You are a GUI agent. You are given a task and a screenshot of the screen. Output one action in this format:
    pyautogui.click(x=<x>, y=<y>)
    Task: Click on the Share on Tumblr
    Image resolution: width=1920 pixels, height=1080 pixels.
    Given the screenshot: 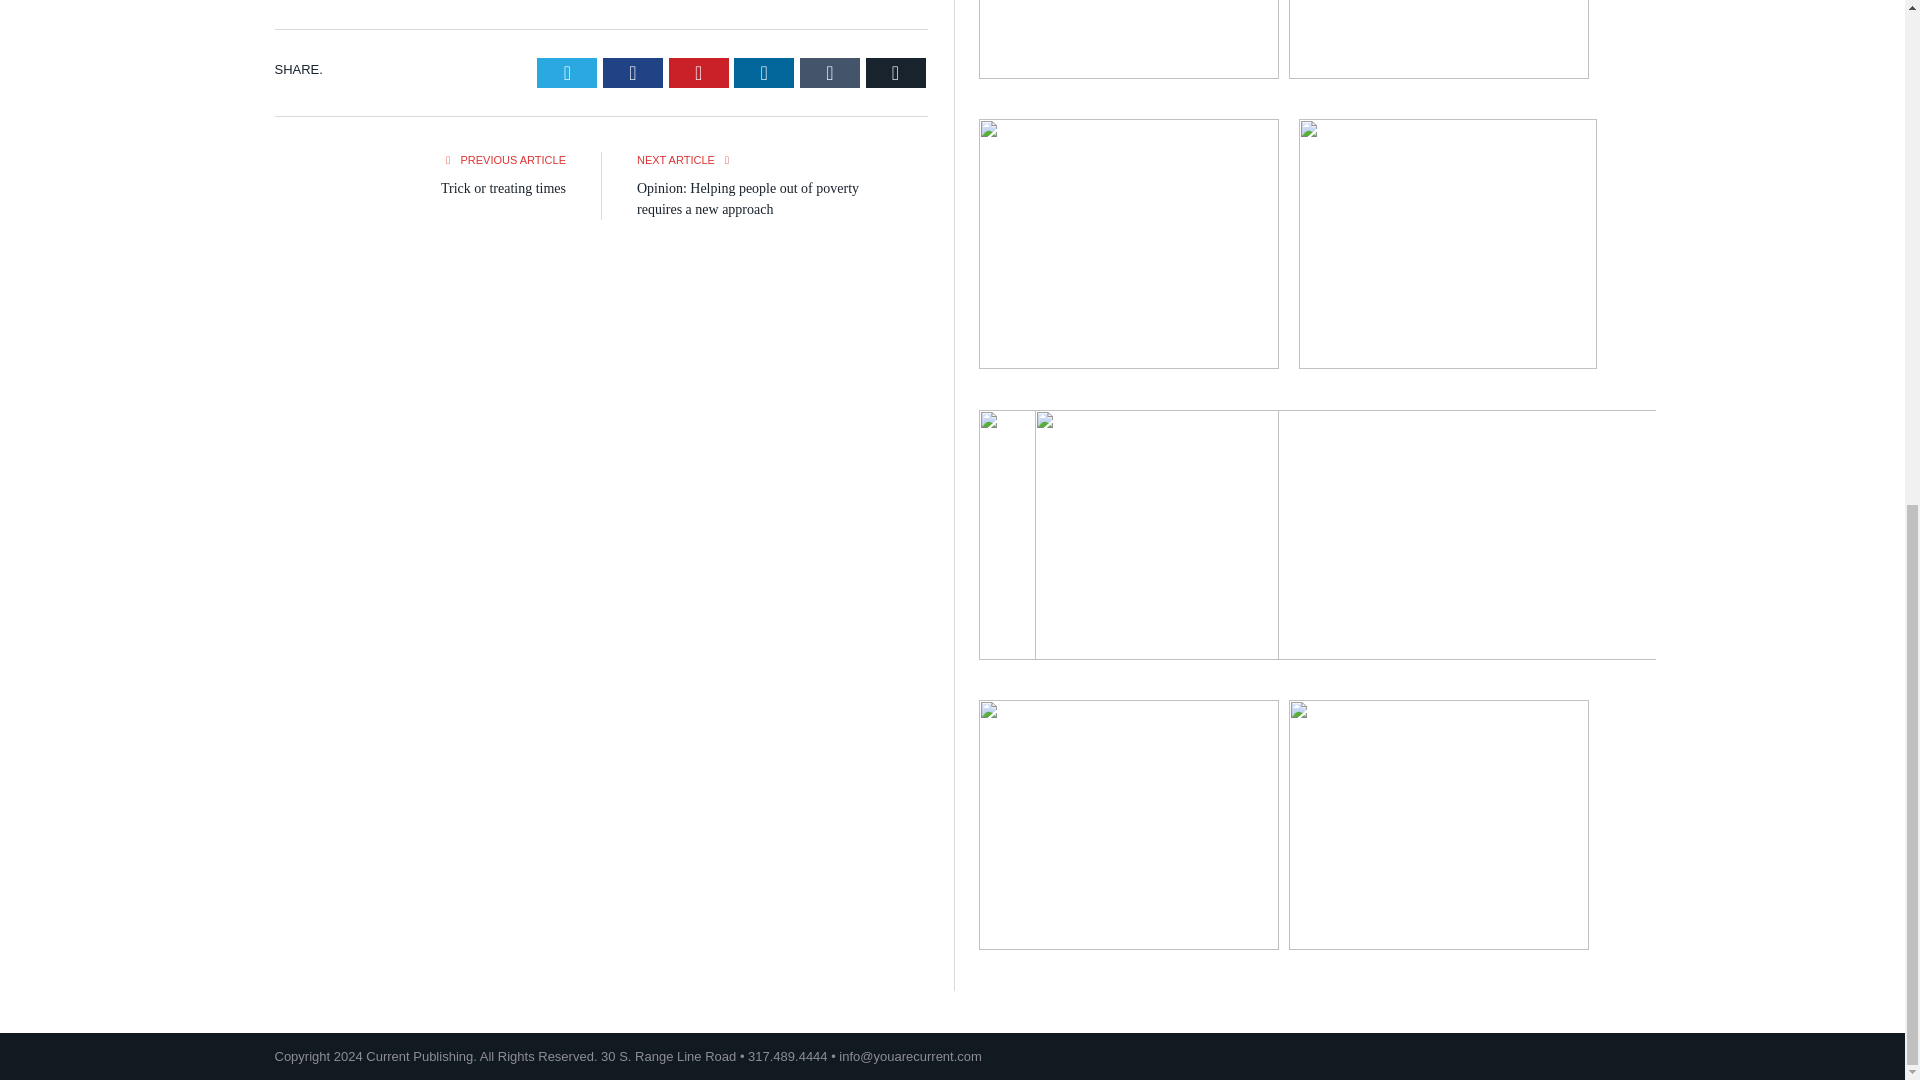 What is the action you would take?
    pyautogui.click(x=830, y=72)
    